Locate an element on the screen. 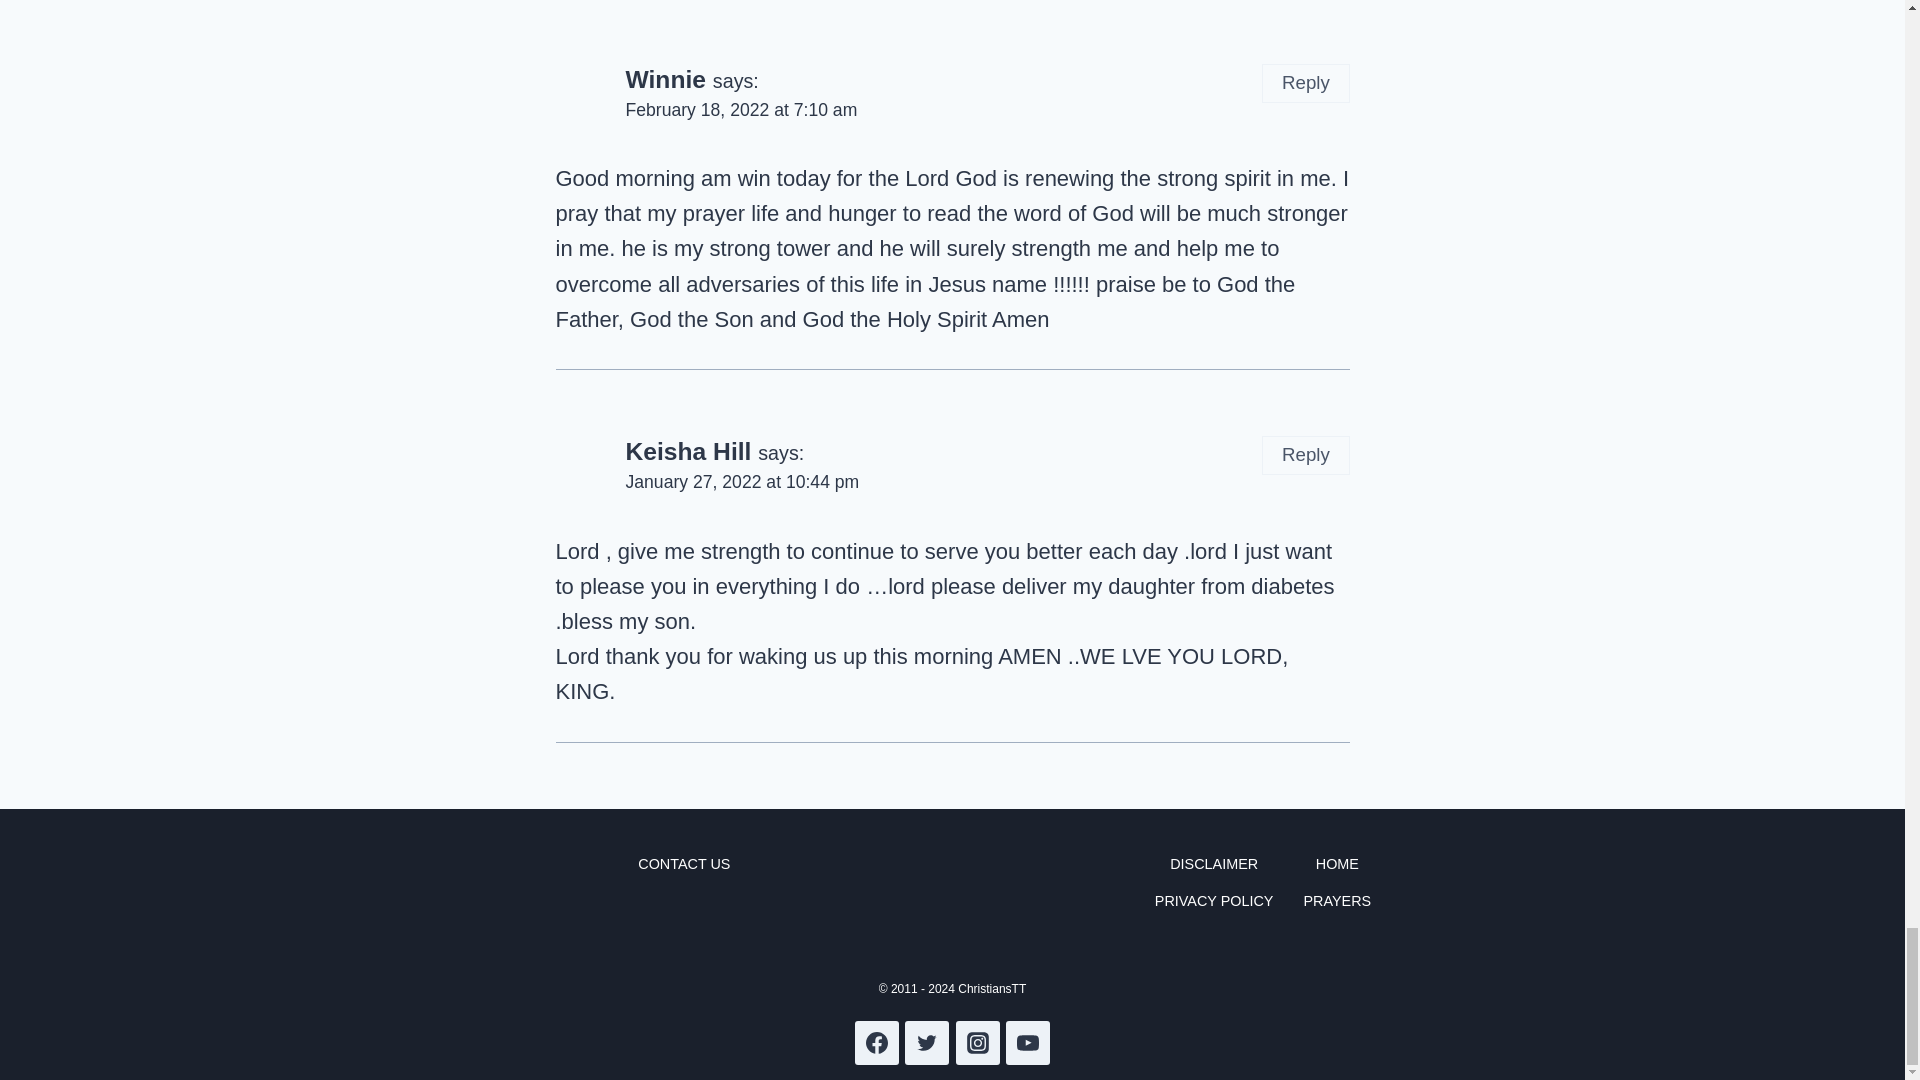  Reply is located at coordinates (1305, 456).